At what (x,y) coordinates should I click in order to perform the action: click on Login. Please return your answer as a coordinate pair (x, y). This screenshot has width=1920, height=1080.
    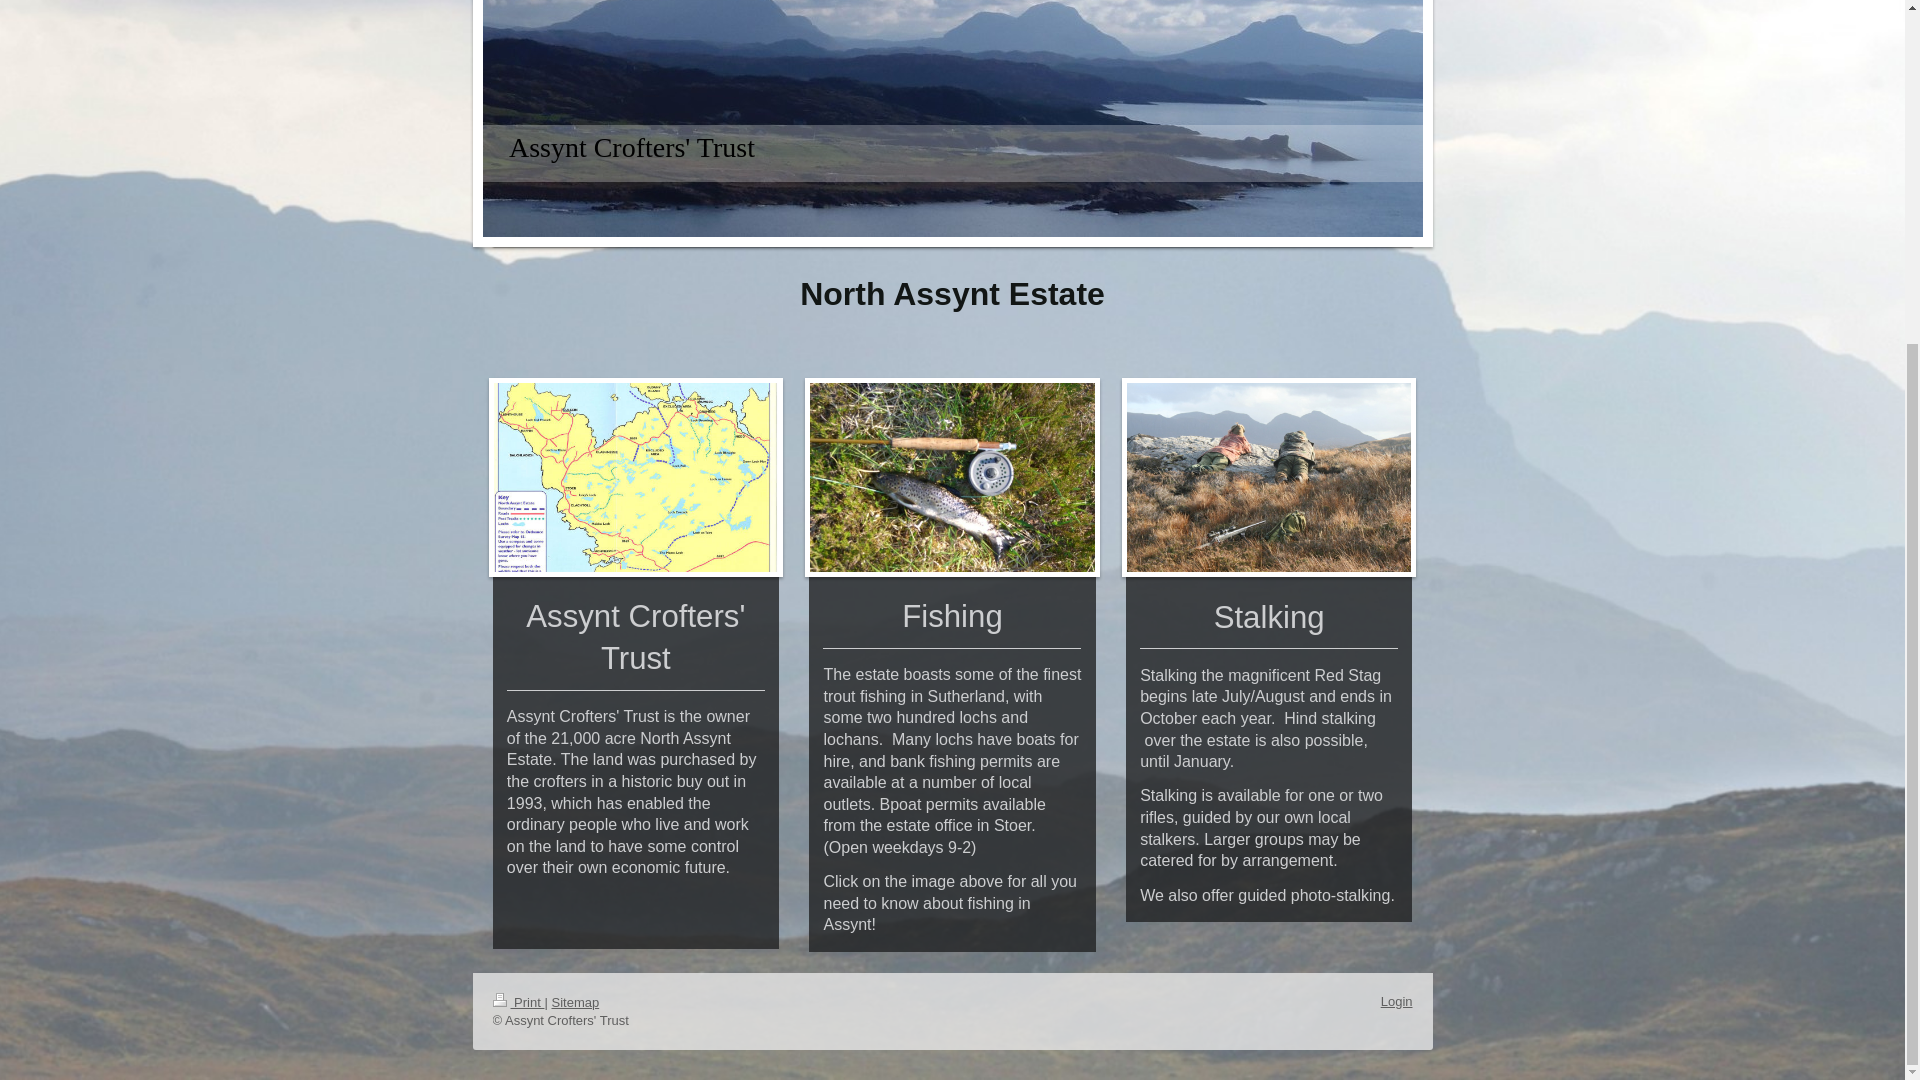
    Looking at the image, I should click on (1396, 1000).